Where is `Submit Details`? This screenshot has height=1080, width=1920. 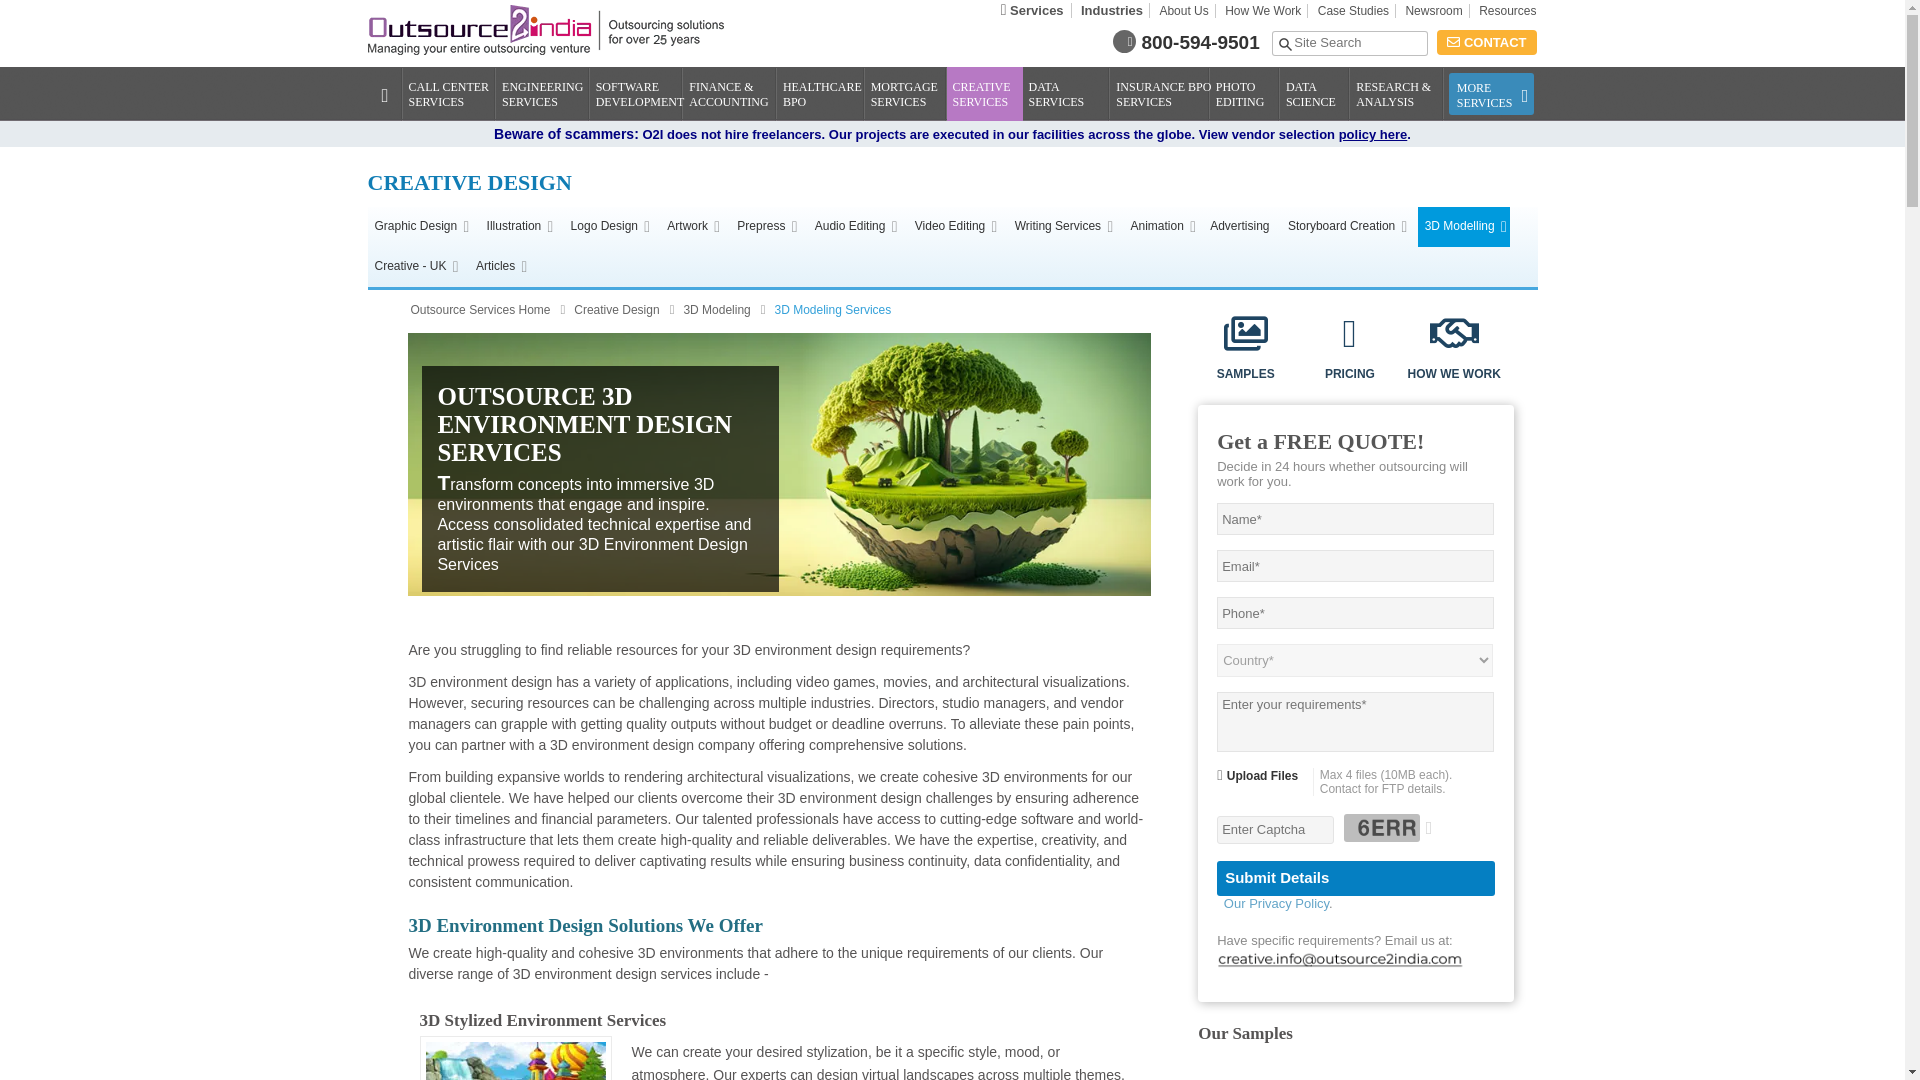 Submit Details is located at coordinates (1356, 878).